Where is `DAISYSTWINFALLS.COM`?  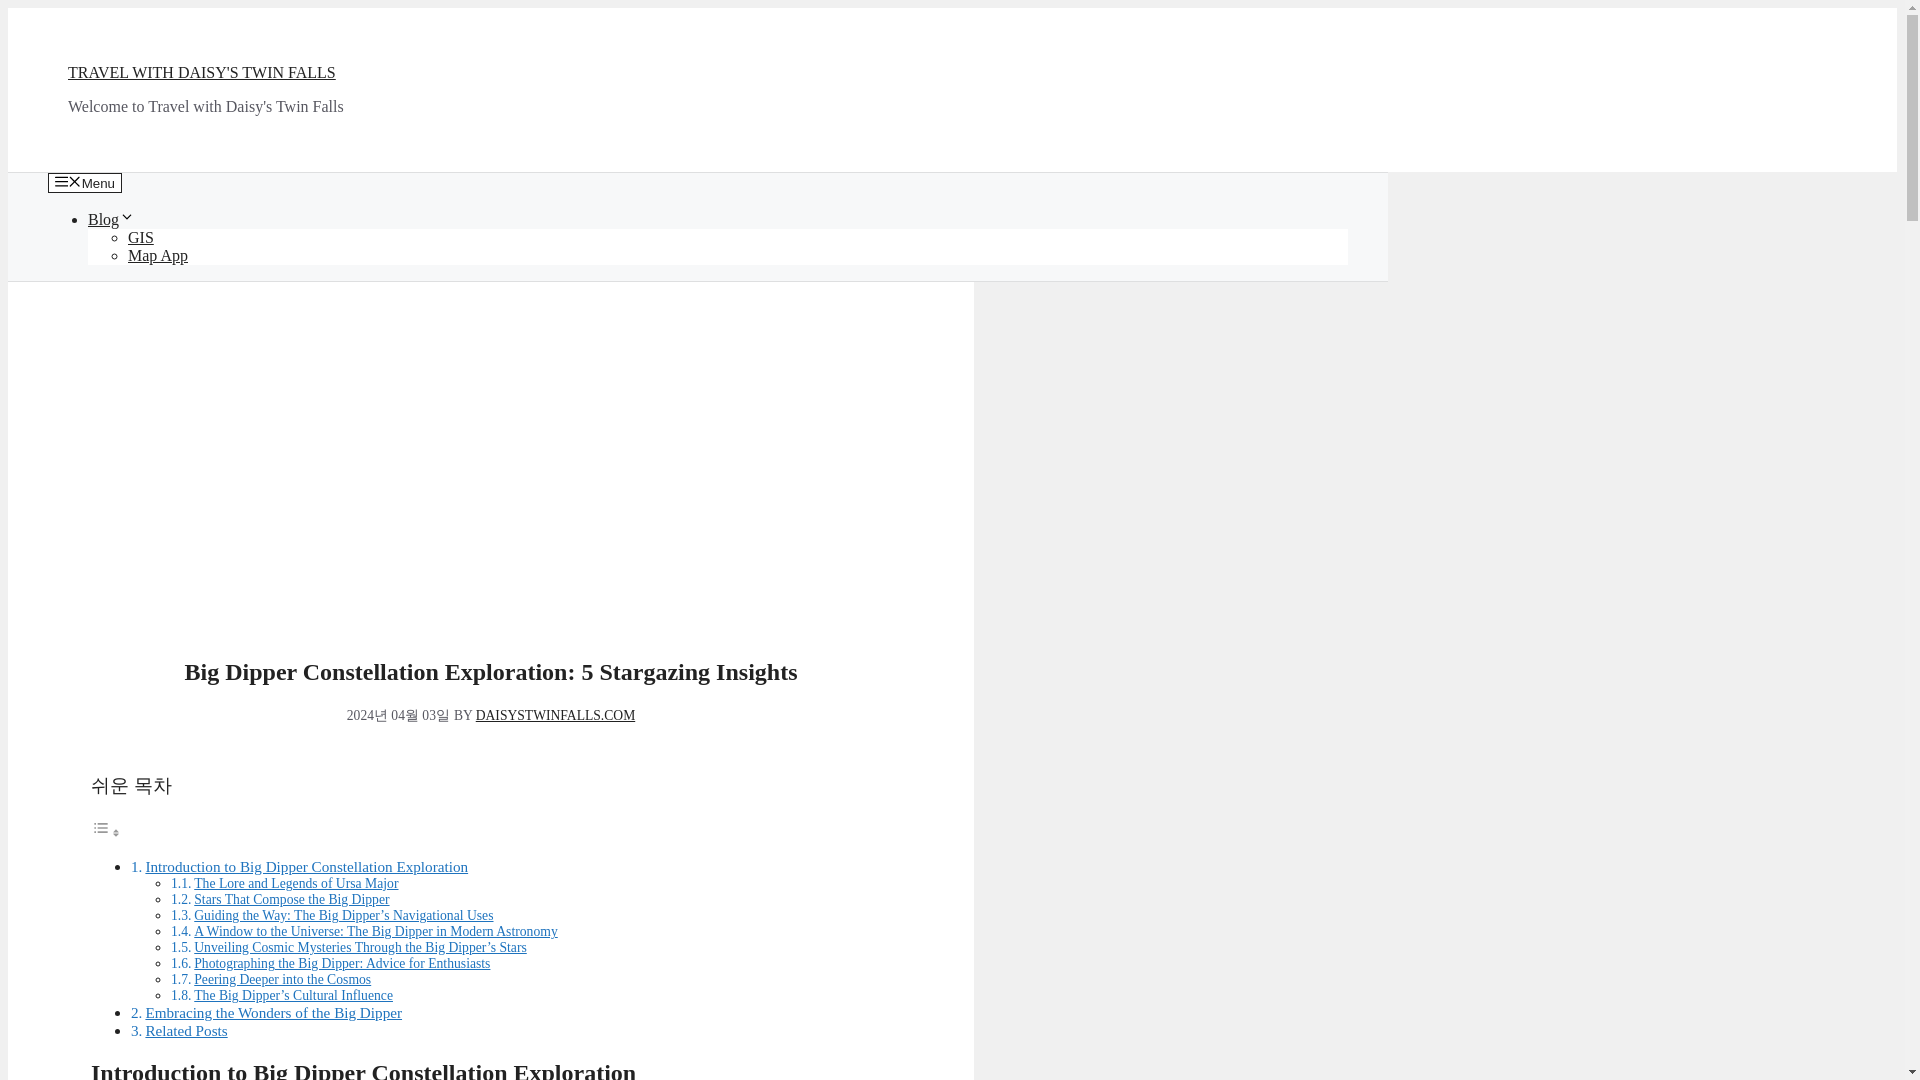 DAISYSTWINFALLS.COM is located at coordinates (556, 715).